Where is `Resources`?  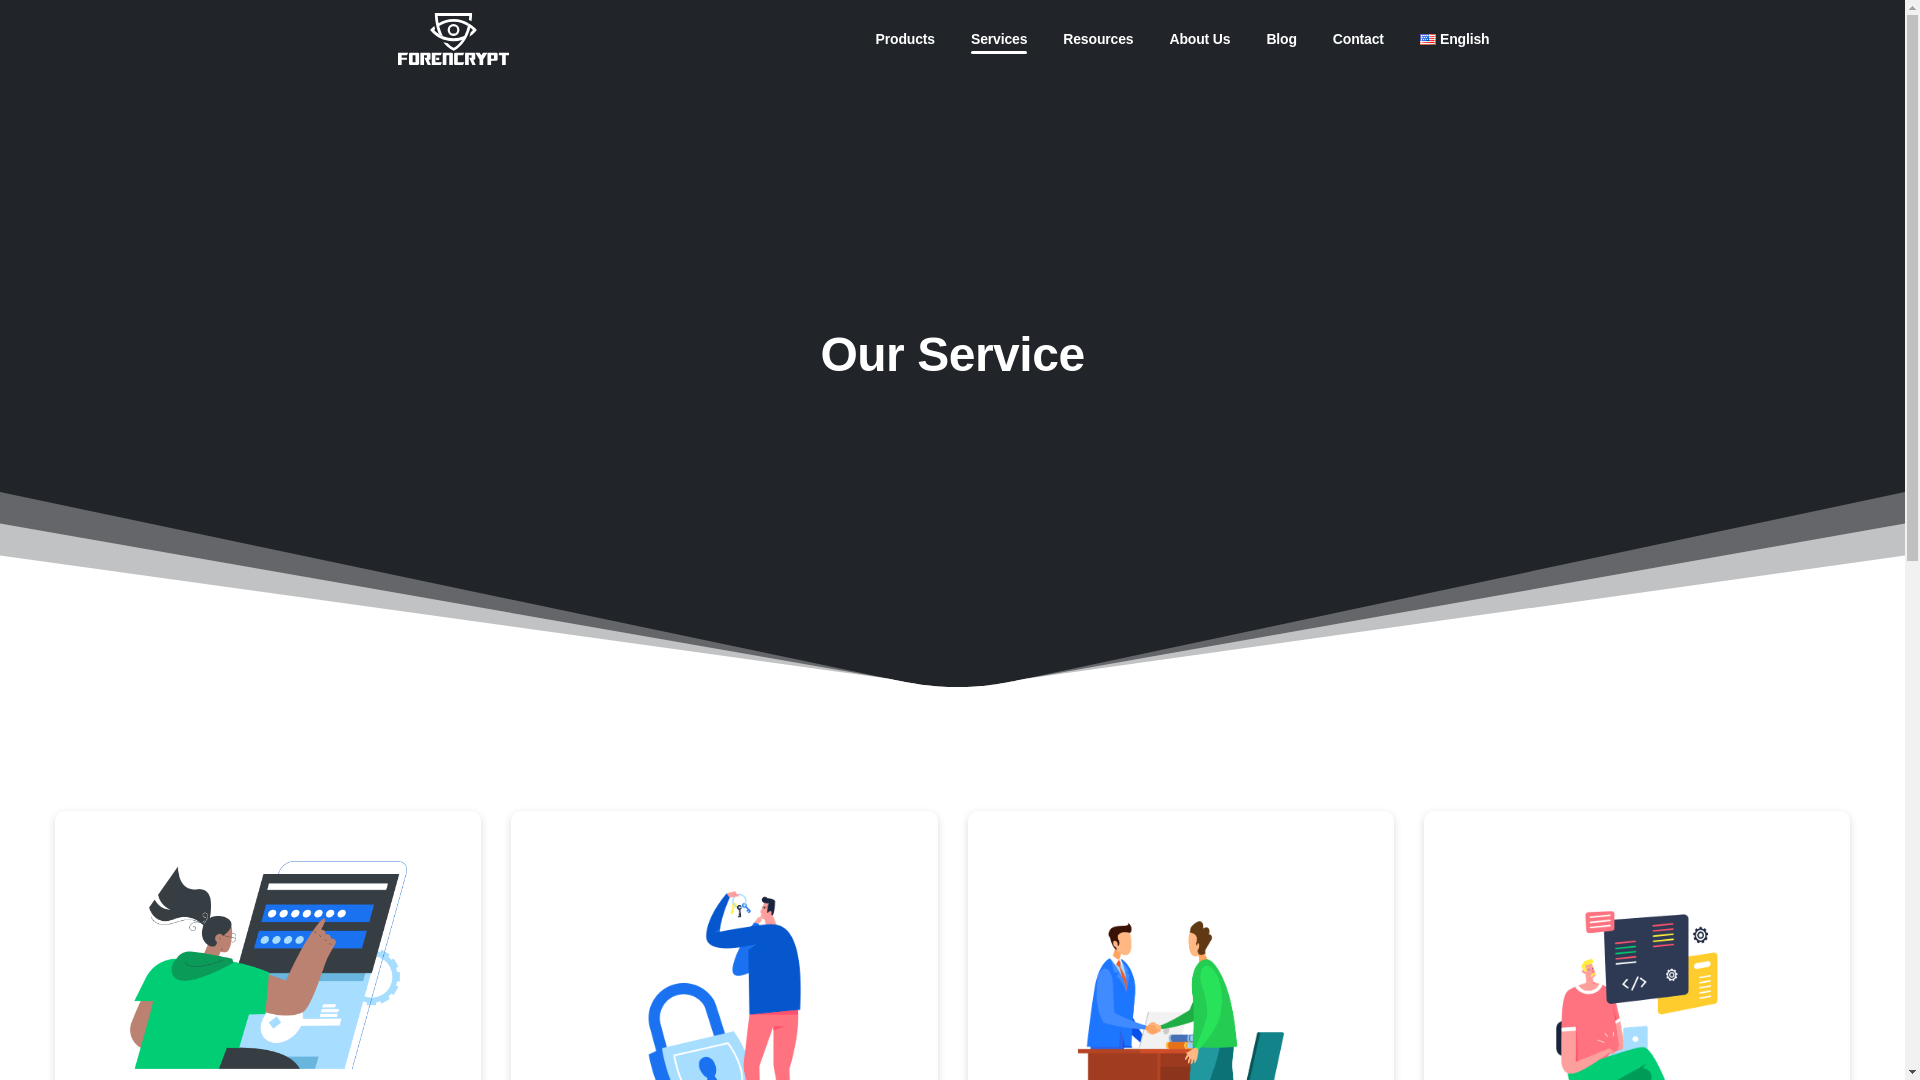
Resources is located at coordinates (1280, 39).